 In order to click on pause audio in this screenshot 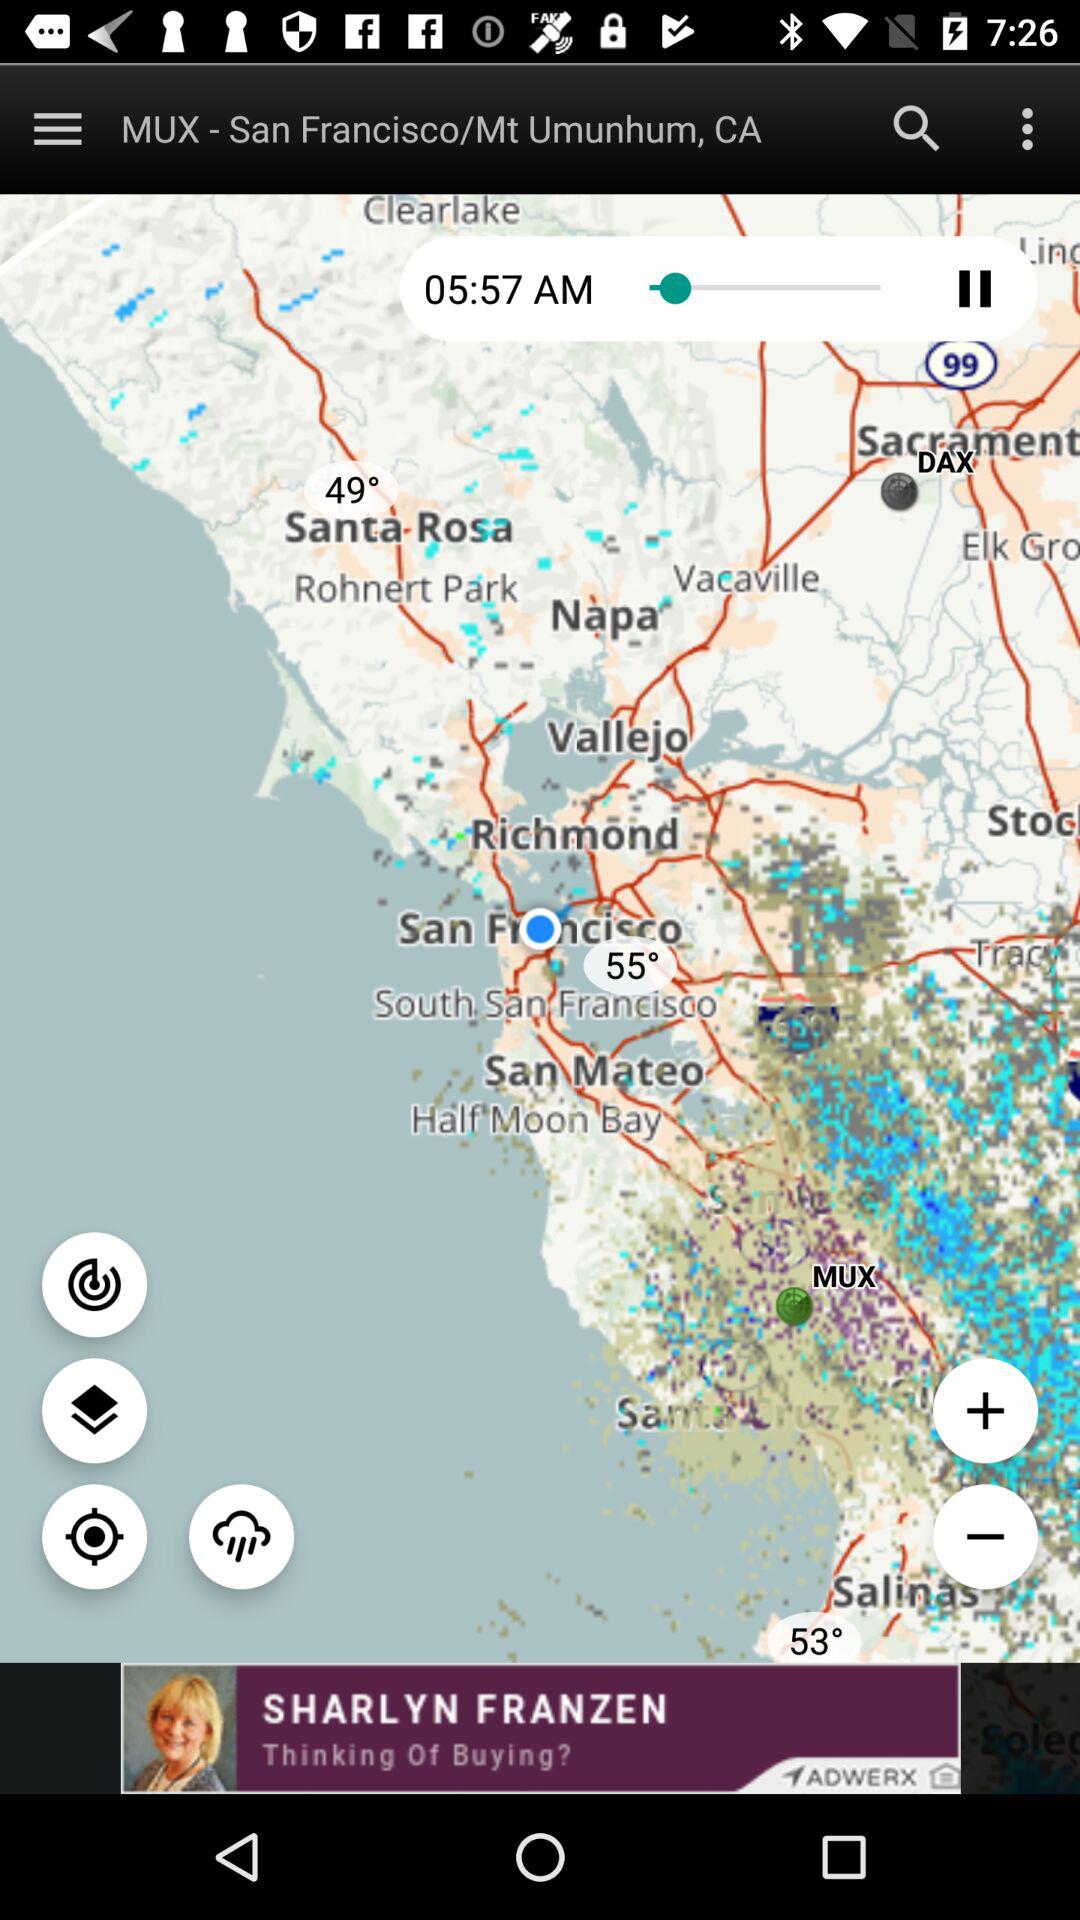, I will do `click(974, 288)`.